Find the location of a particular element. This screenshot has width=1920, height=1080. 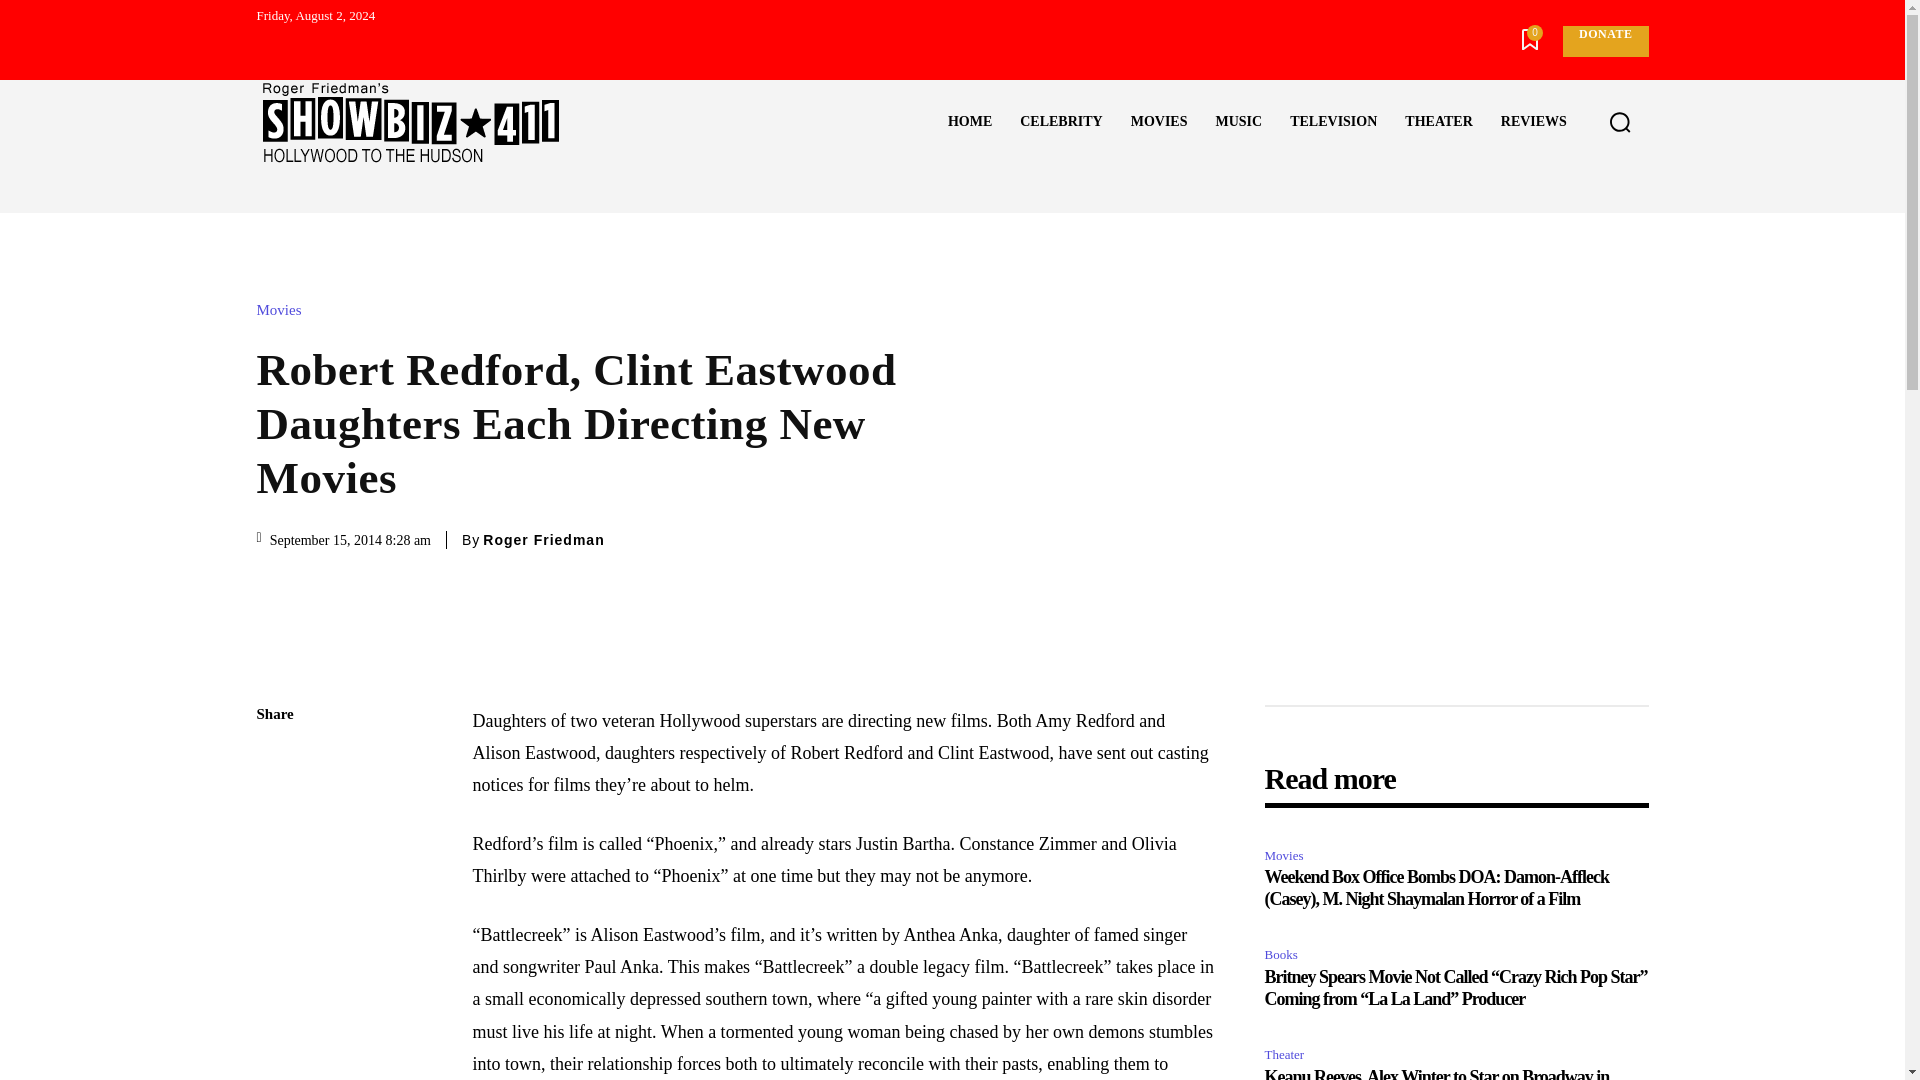

THEATER is located at coordinates (1438, 122).